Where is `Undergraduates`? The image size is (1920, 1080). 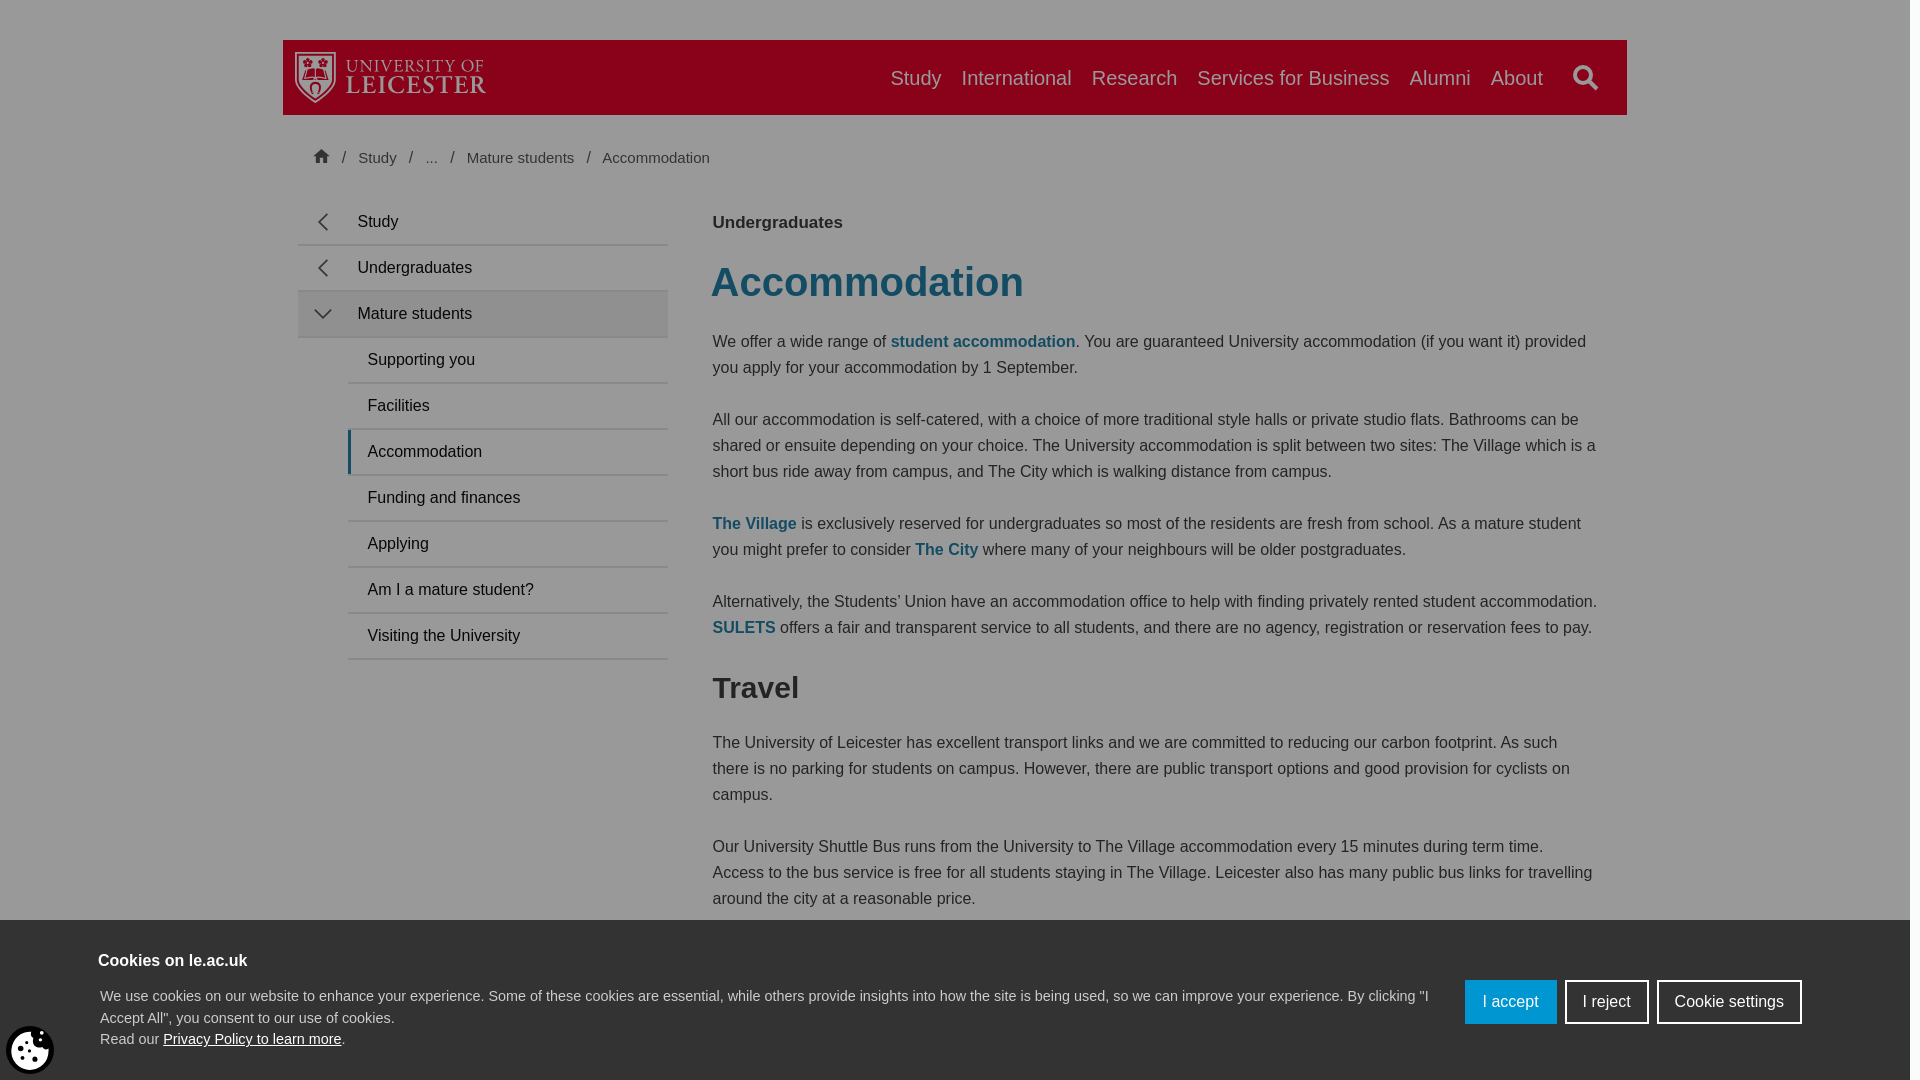
Undergraduates is located at coordinates (520, 157).